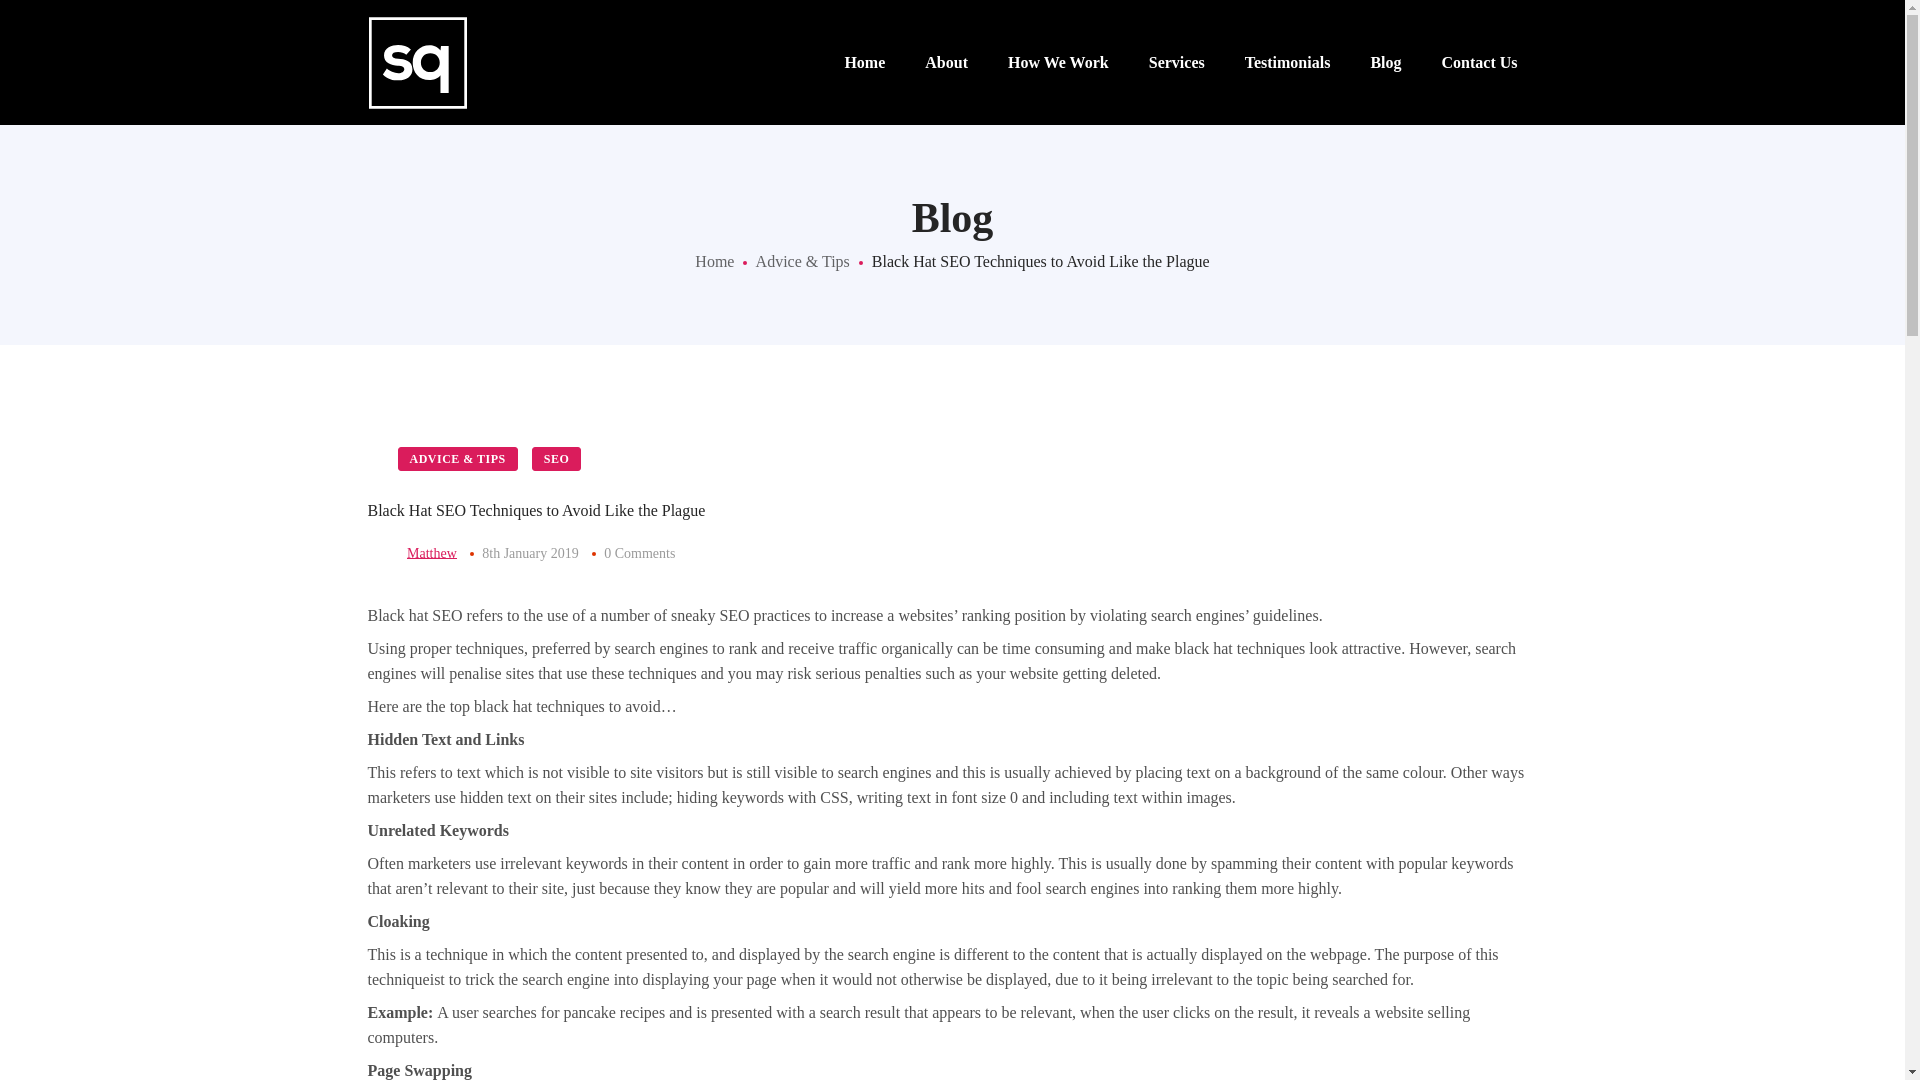 The image size is (1920, 1080). Describe the element at coordinates (640, 553) in the screenshot. I see `0 Comments` at that location.